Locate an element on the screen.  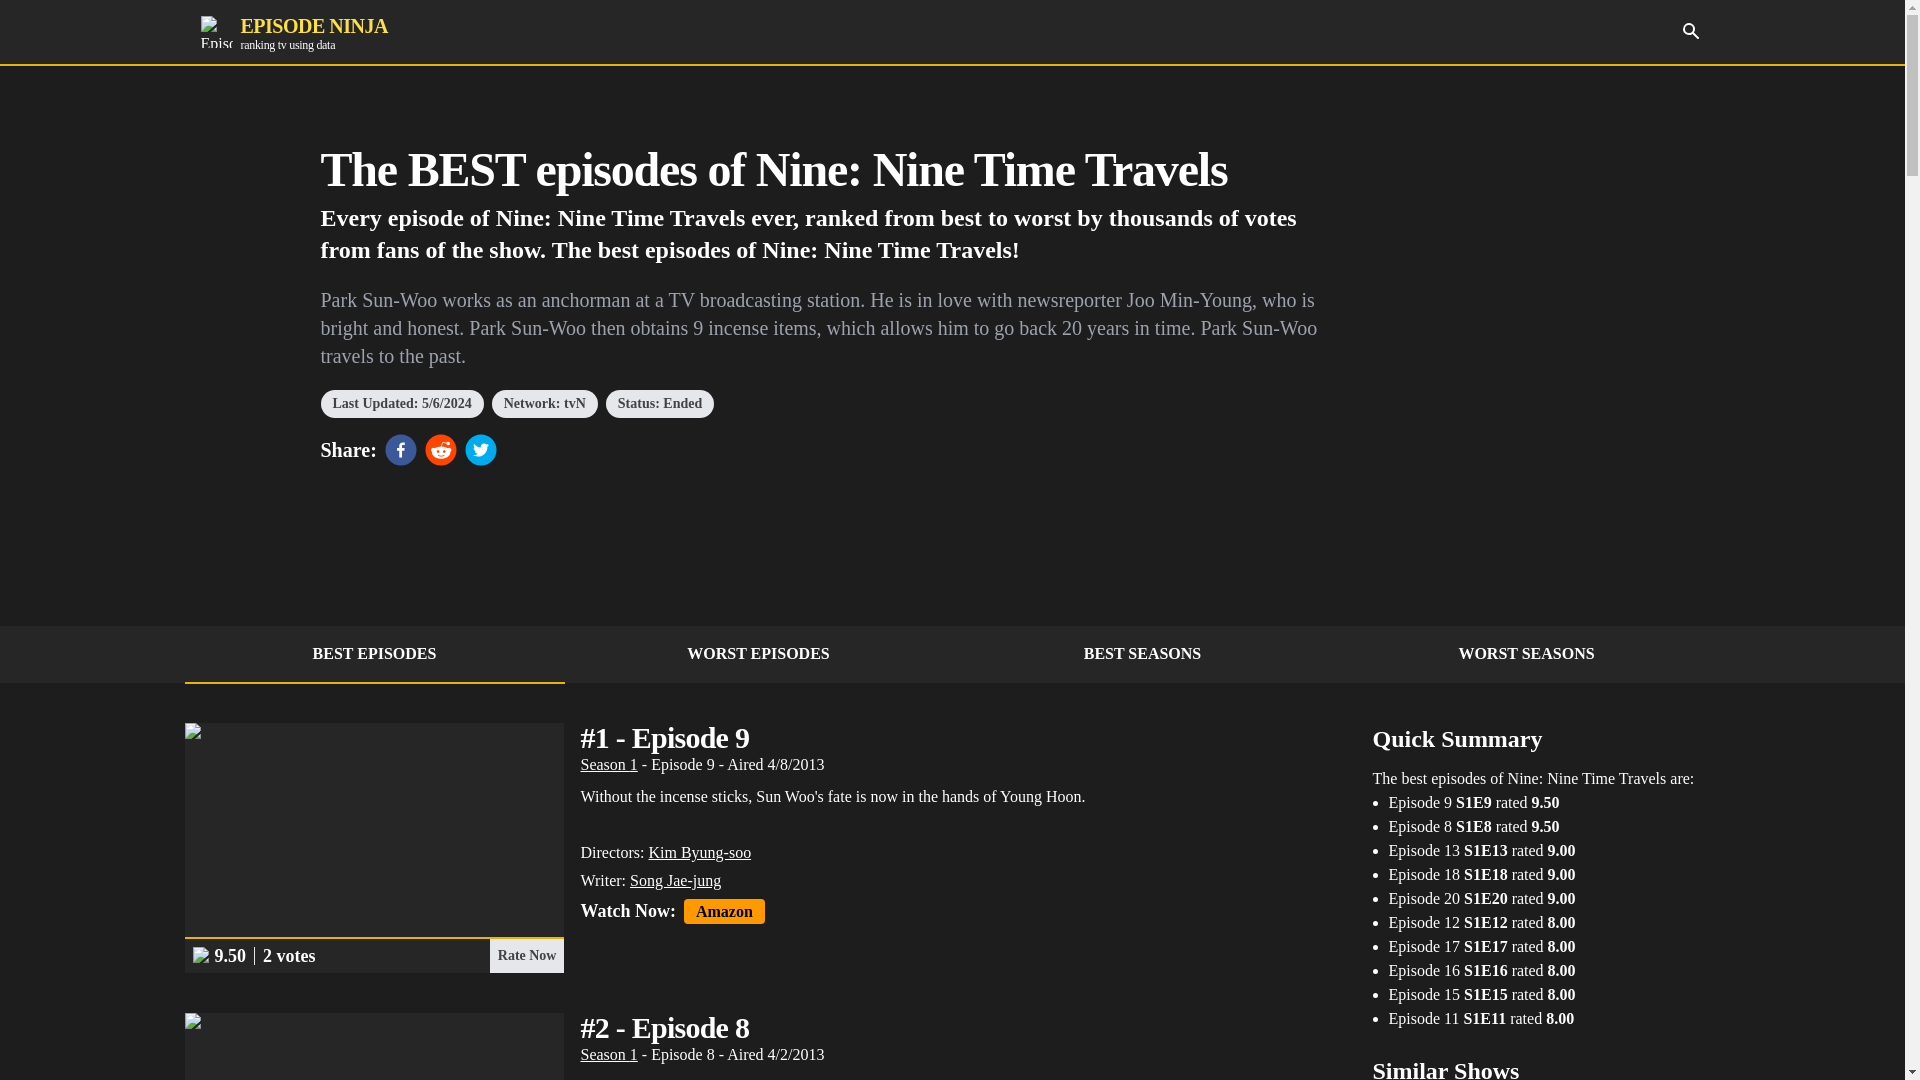
BEST EPISODES is located at coordinates (526, 956).